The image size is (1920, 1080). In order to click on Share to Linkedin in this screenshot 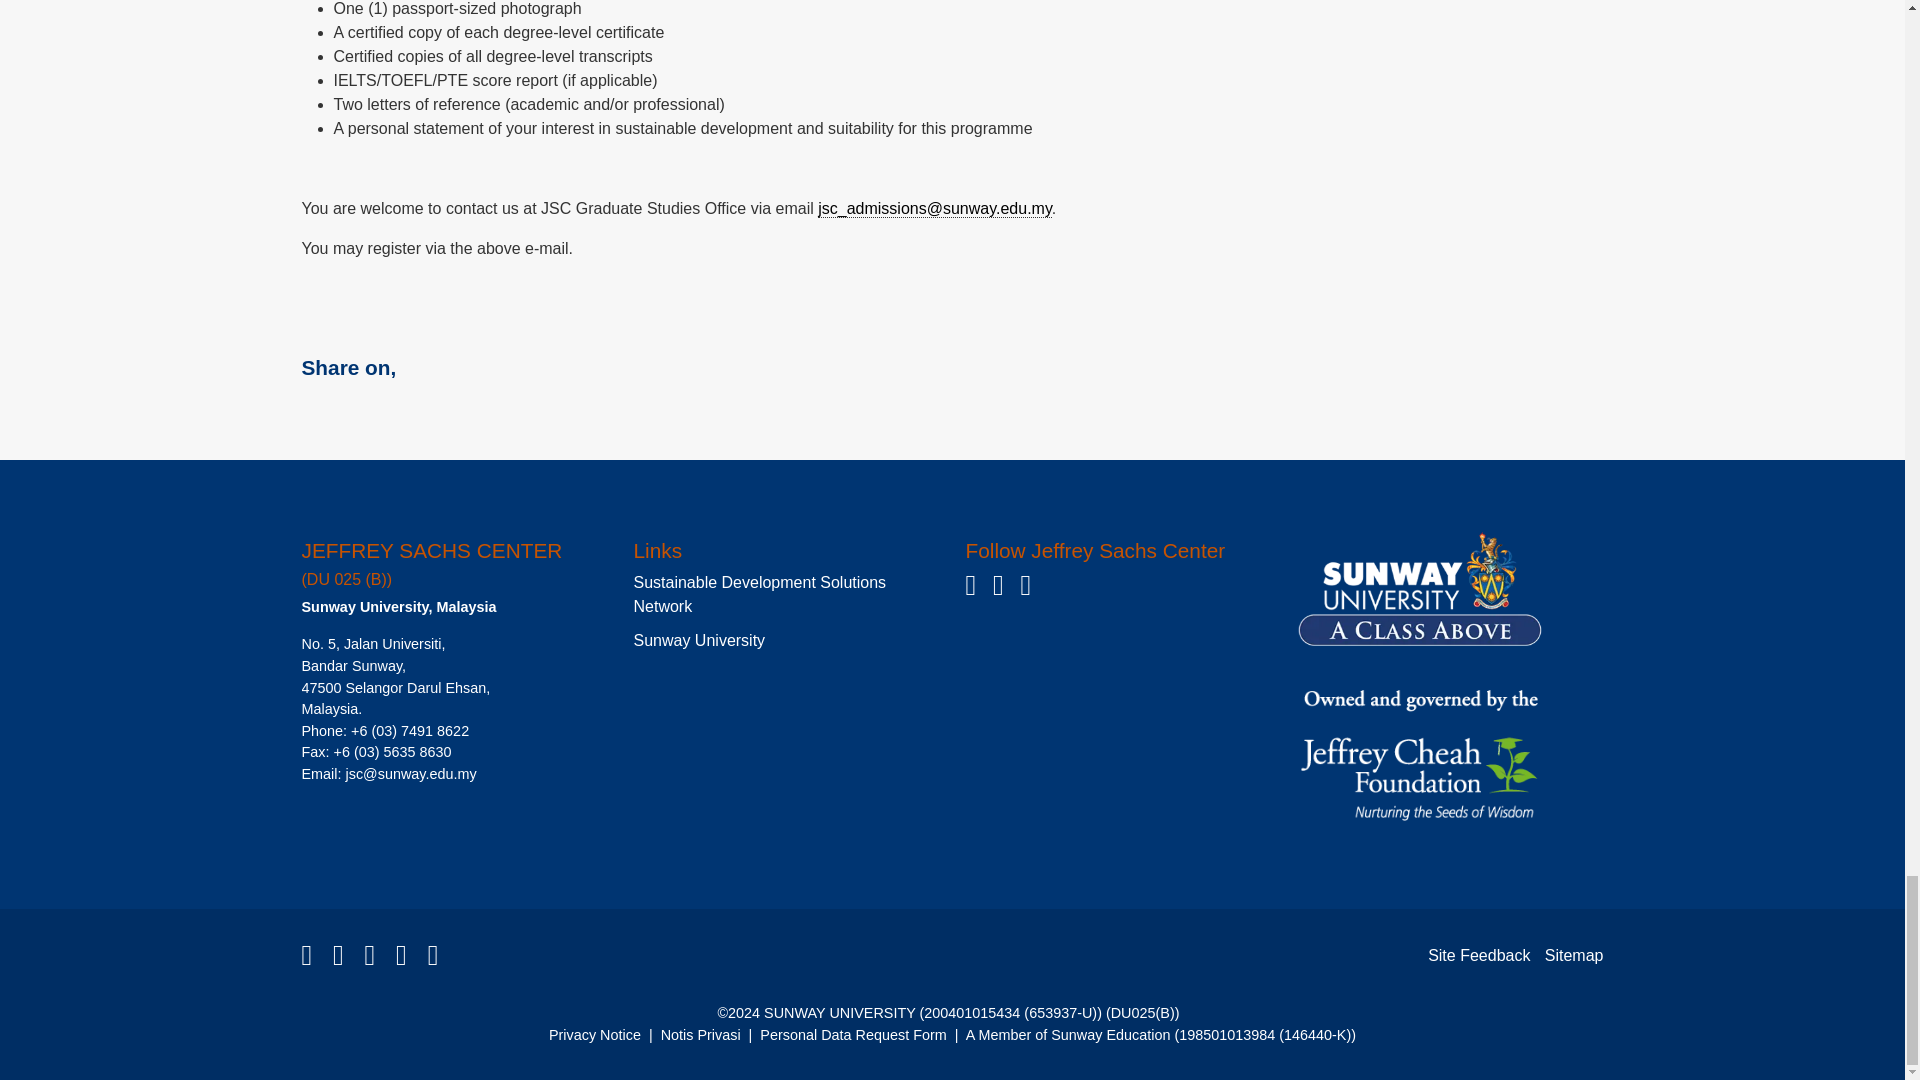, I will do `click(421, 407)`.